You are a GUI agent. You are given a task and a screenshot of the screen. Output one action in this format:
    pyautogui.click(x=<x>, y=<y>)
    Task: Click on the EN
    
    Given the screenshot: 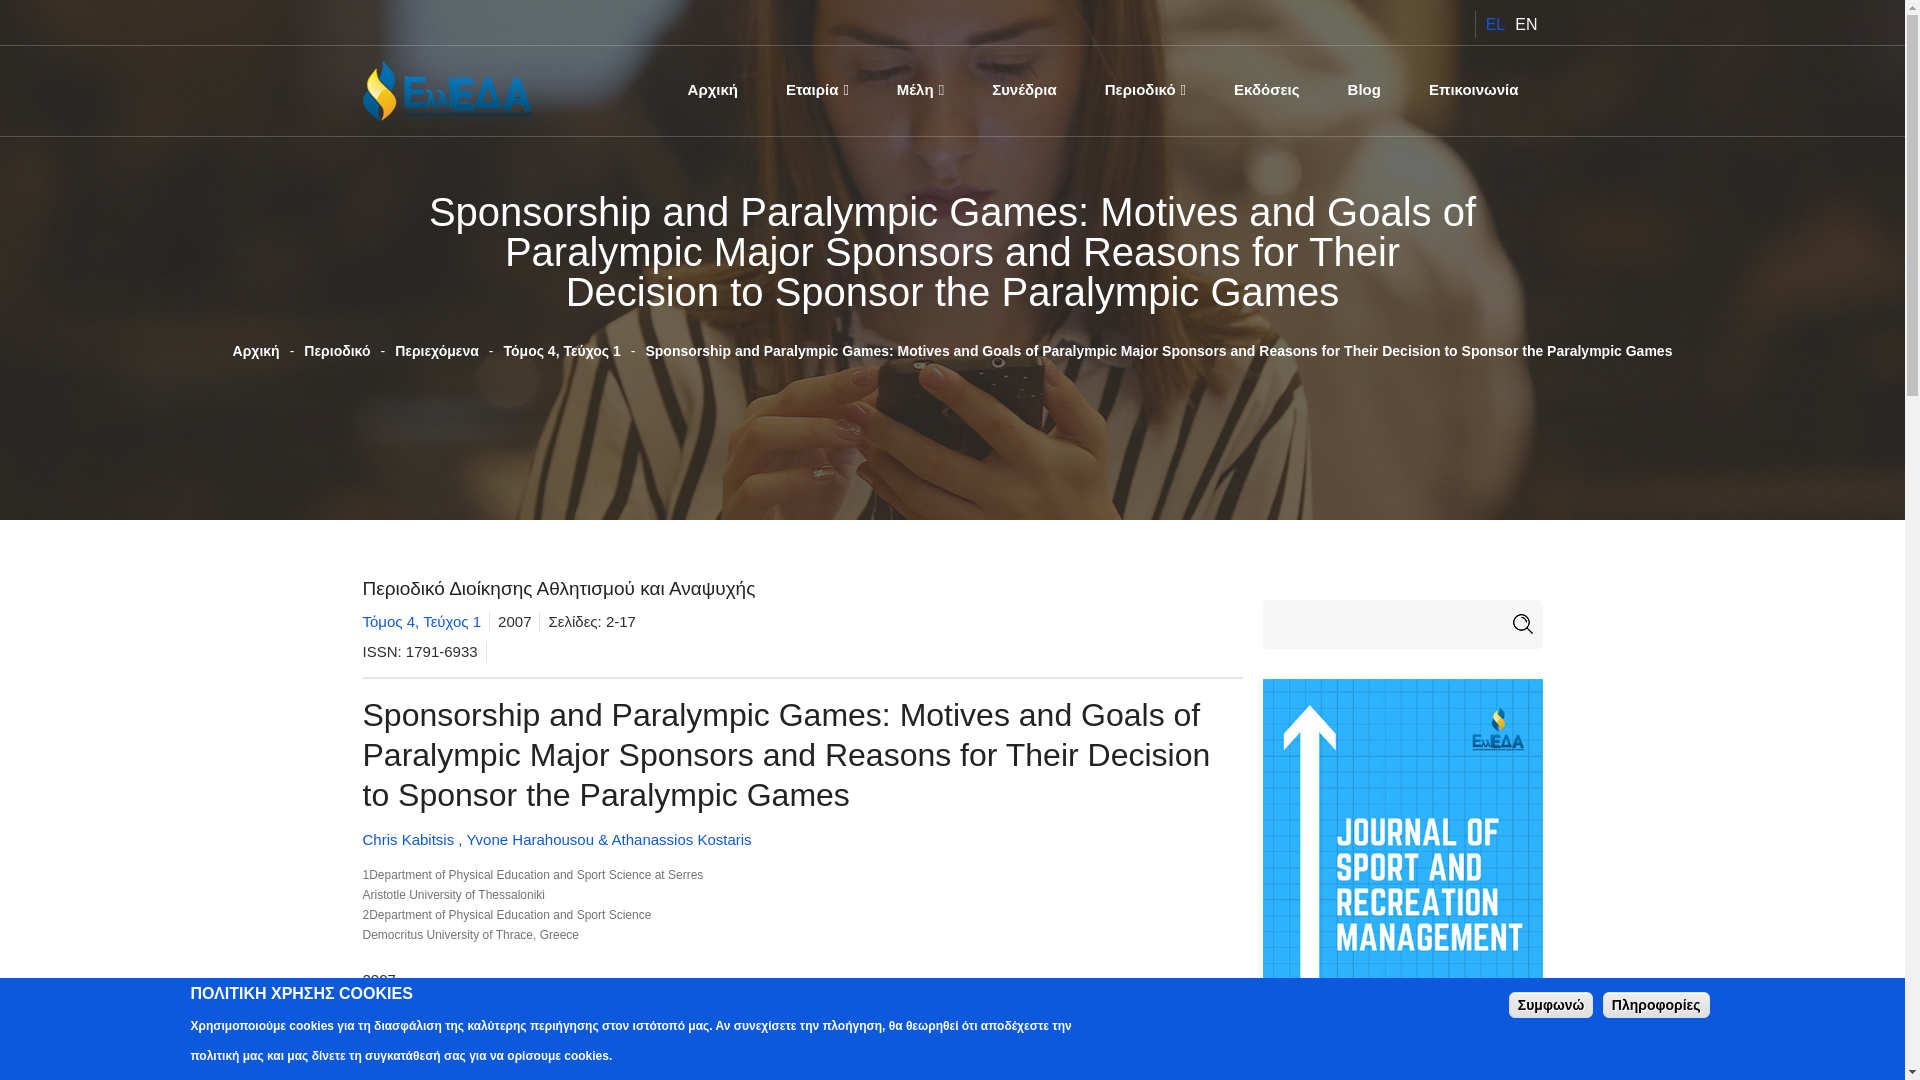 What is the action you would take?
    pyautogui.click(x=1526, y=24)
    